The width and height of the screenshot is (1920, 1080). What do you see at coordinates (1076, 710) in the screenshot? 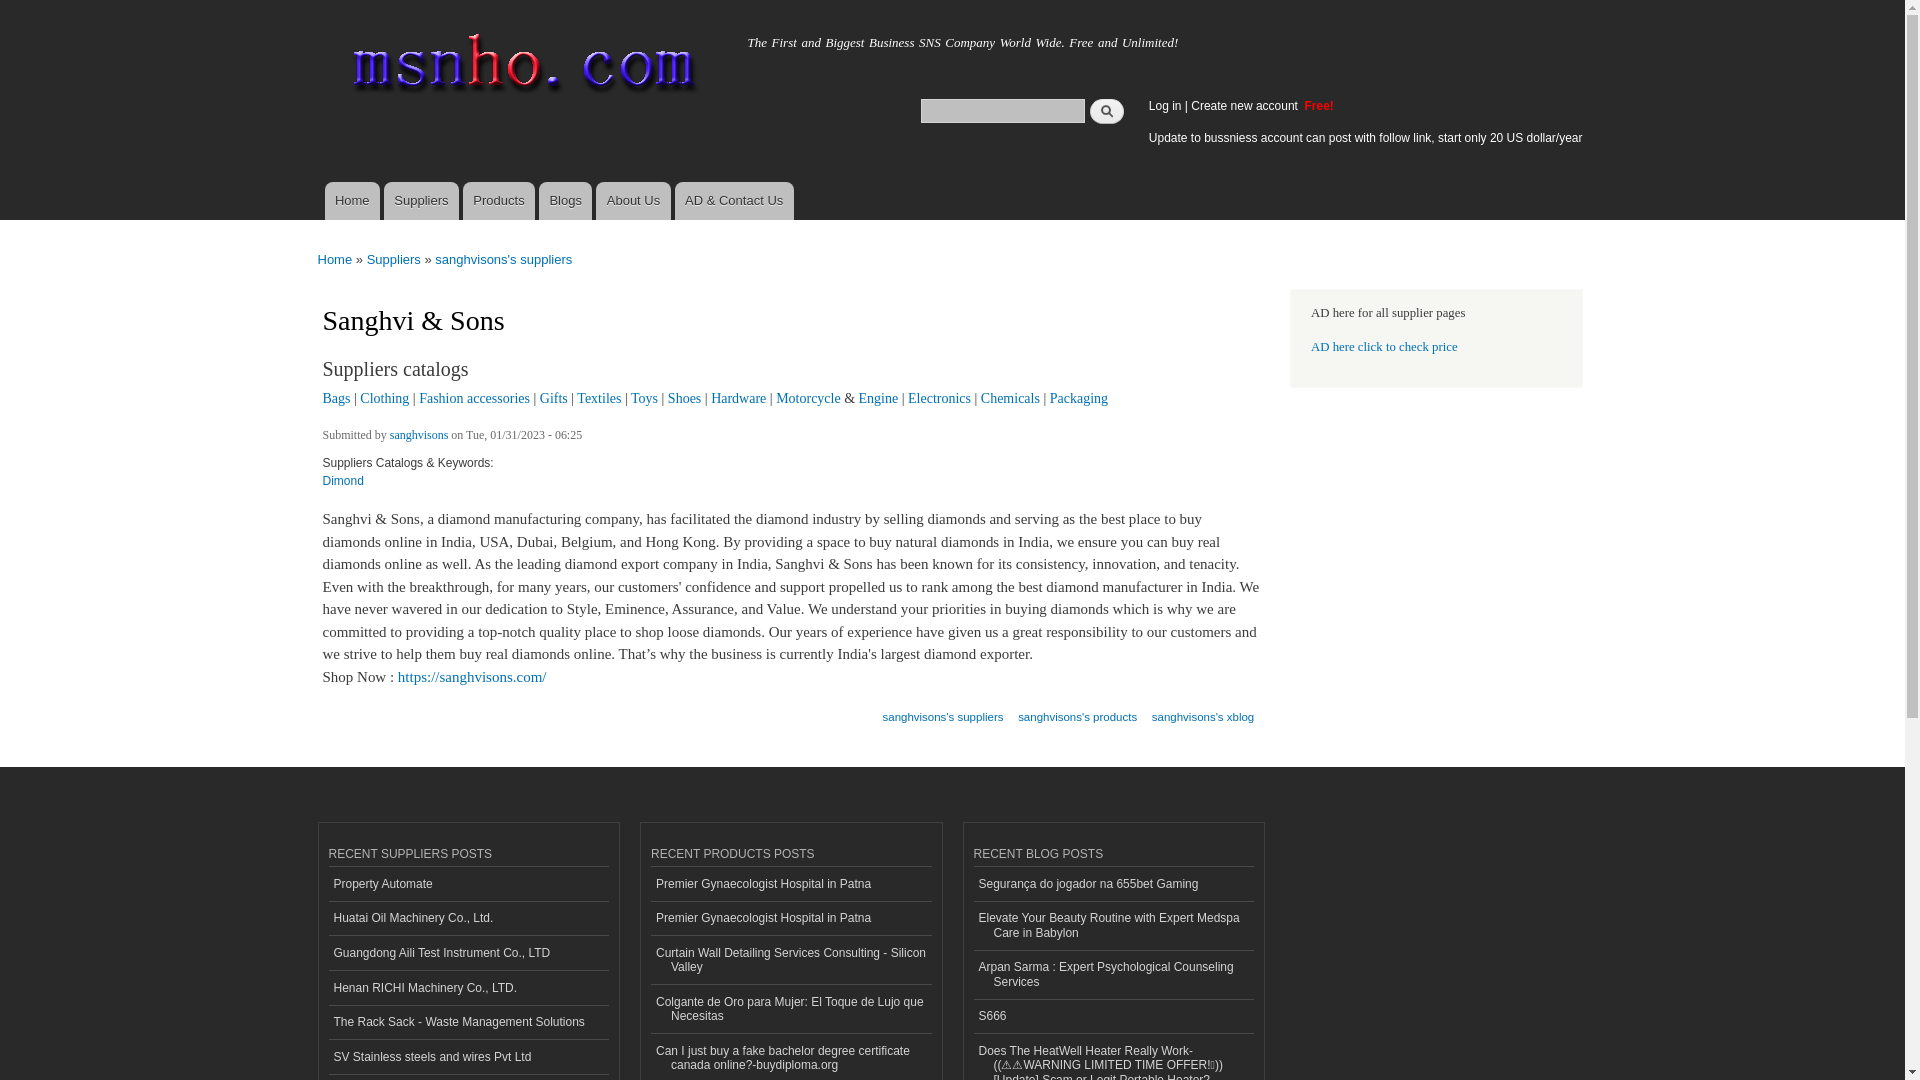
I see `sanghvisons's products` at bounding box center [1076, 710].